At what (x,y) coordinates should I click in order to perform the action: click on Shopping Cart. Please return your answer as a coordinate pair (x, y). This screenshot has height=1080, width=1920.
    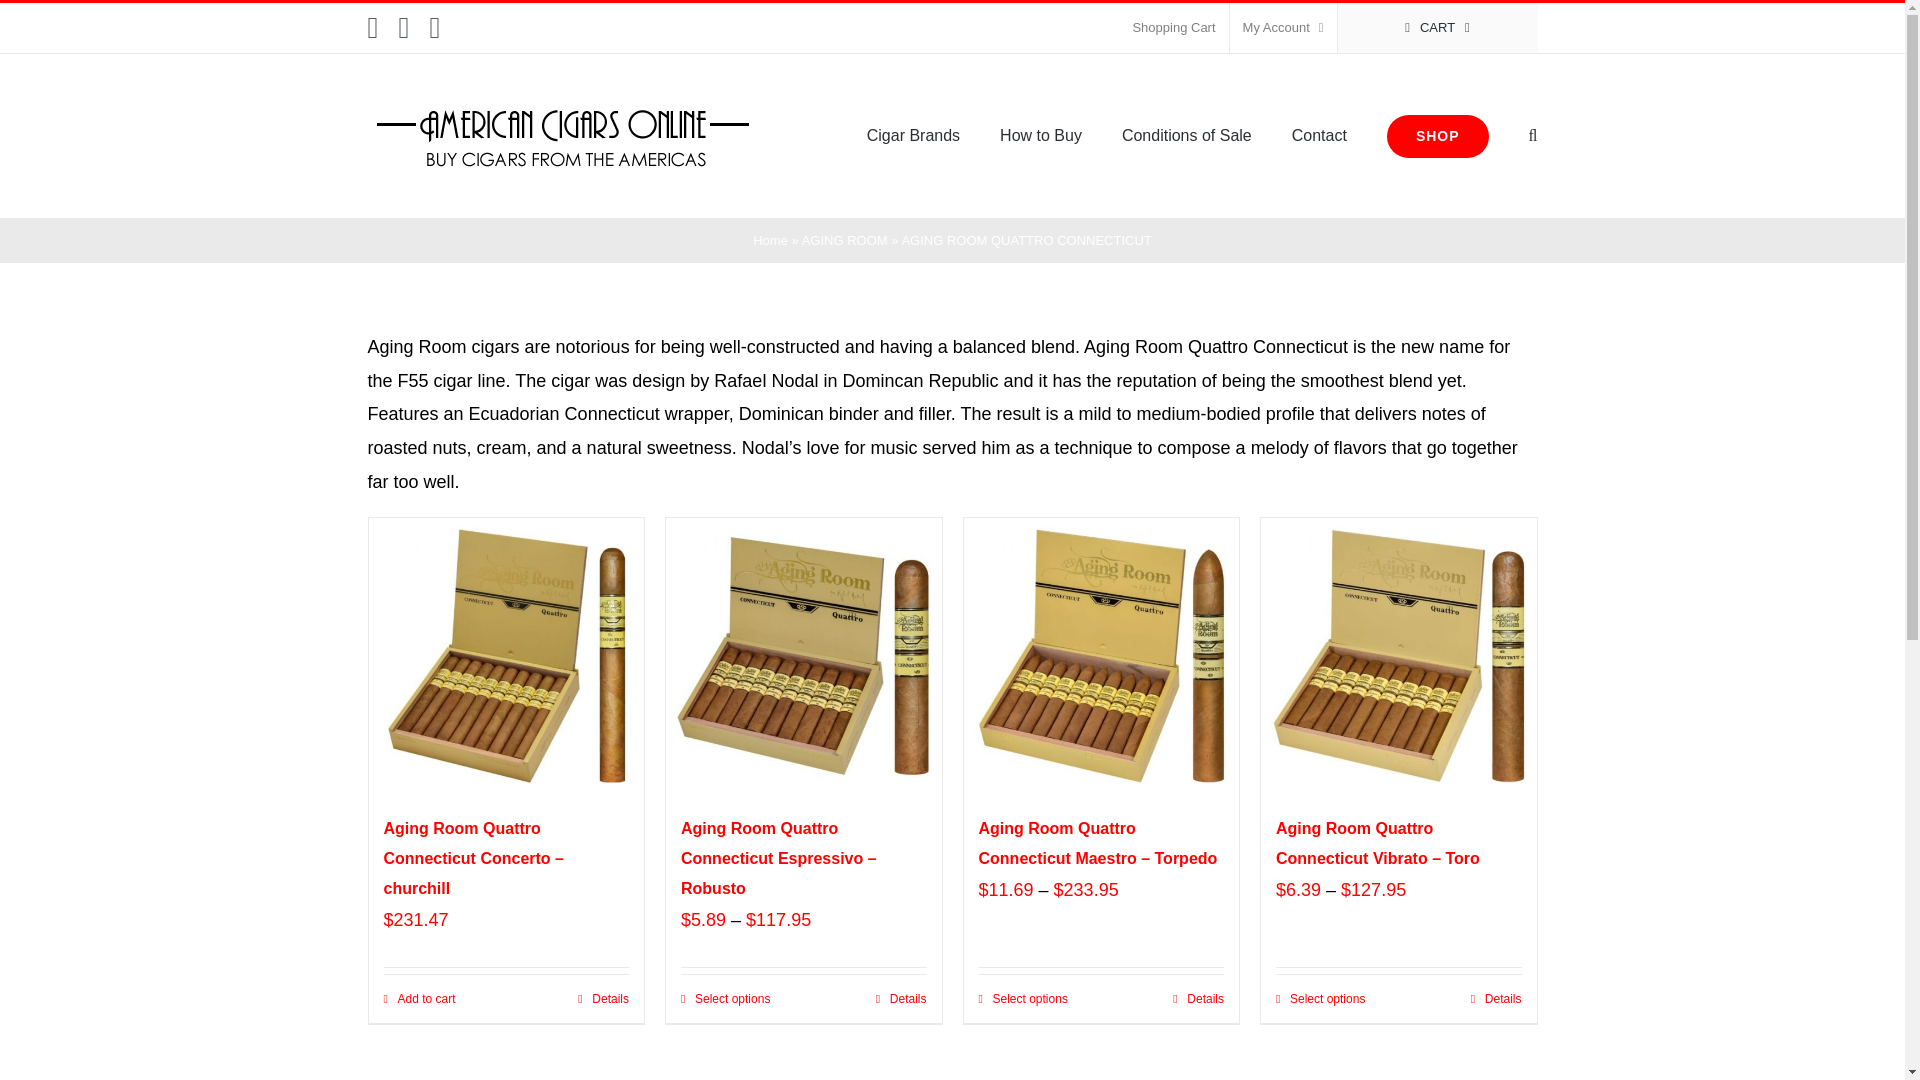
    Looking at the image, I should click on (1174, 28).